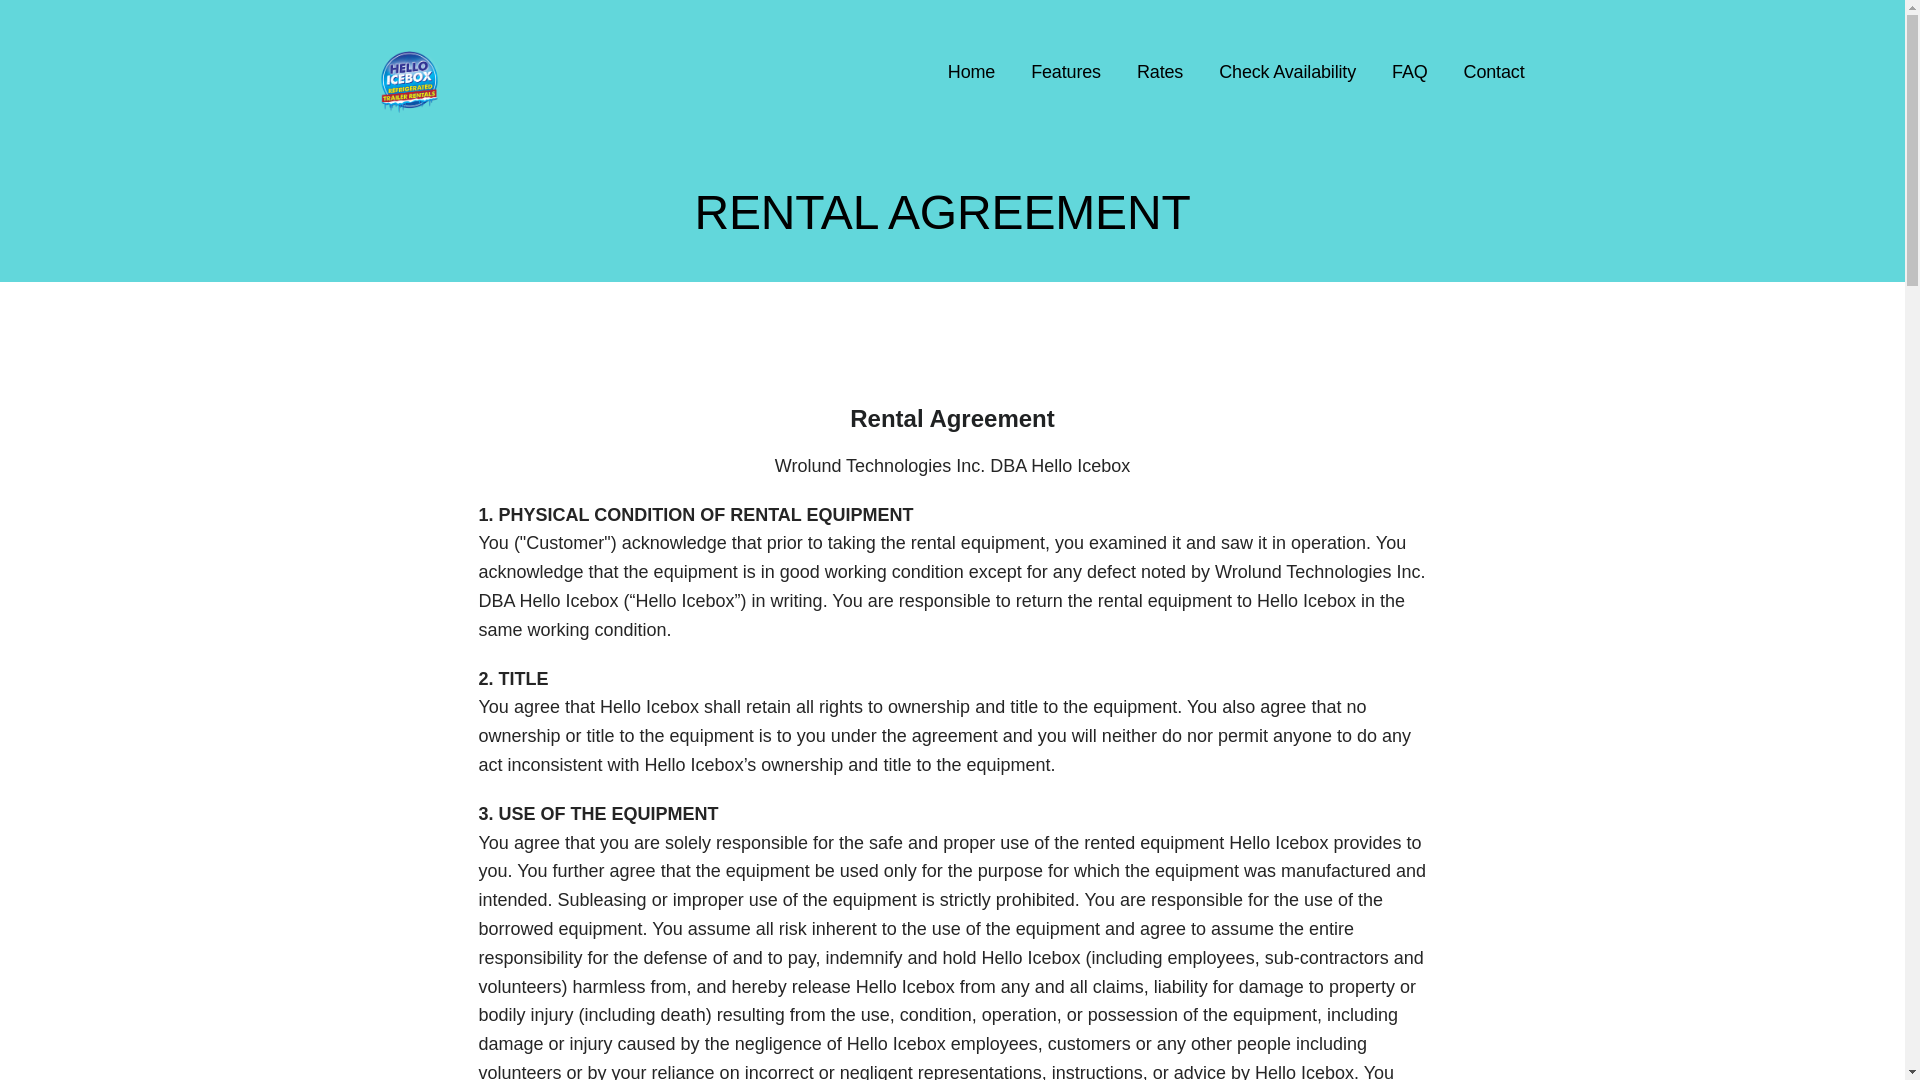  What do you see at coordinates (971, 73) in the screenshot?
I see `Home` at bounding box center [971, 73].